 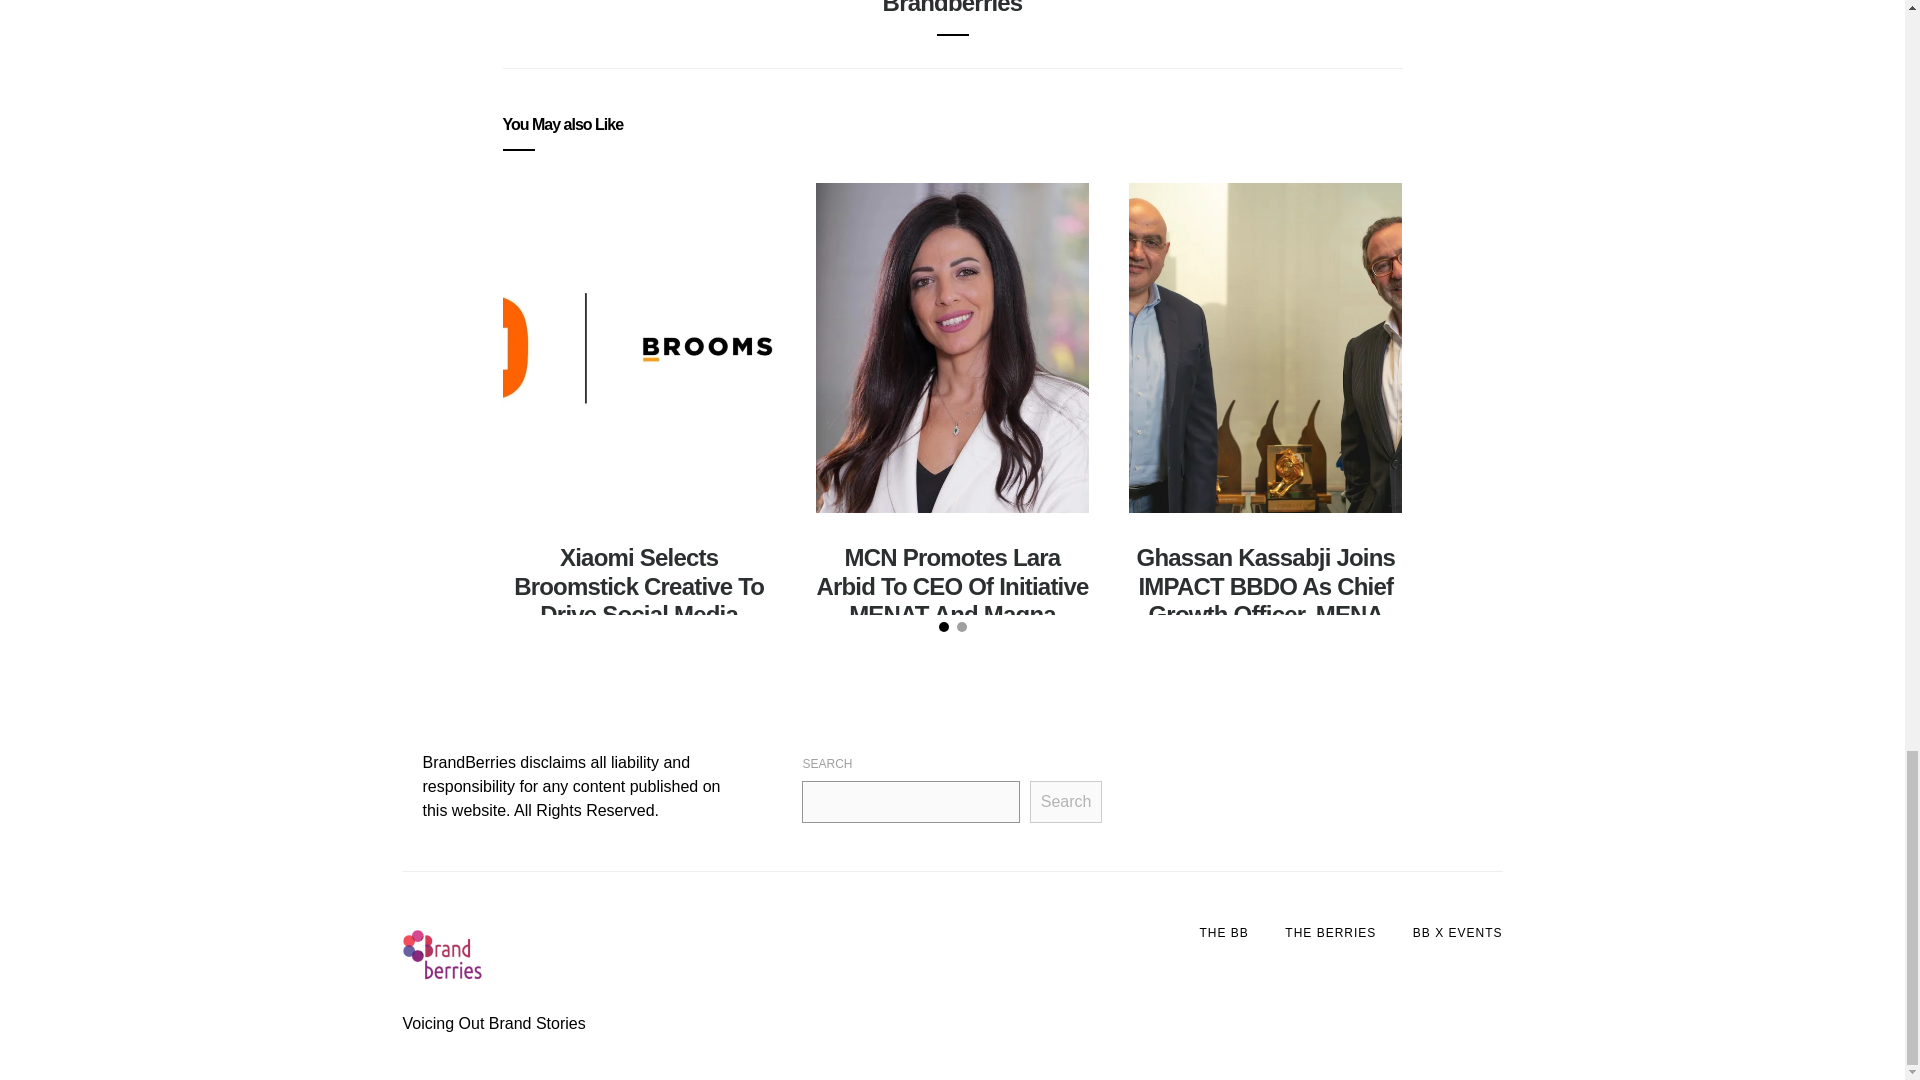 What do you see at coordinates (953, 8) in the screenshot?
I see `Brandberries` at bounding box center [953, 8].